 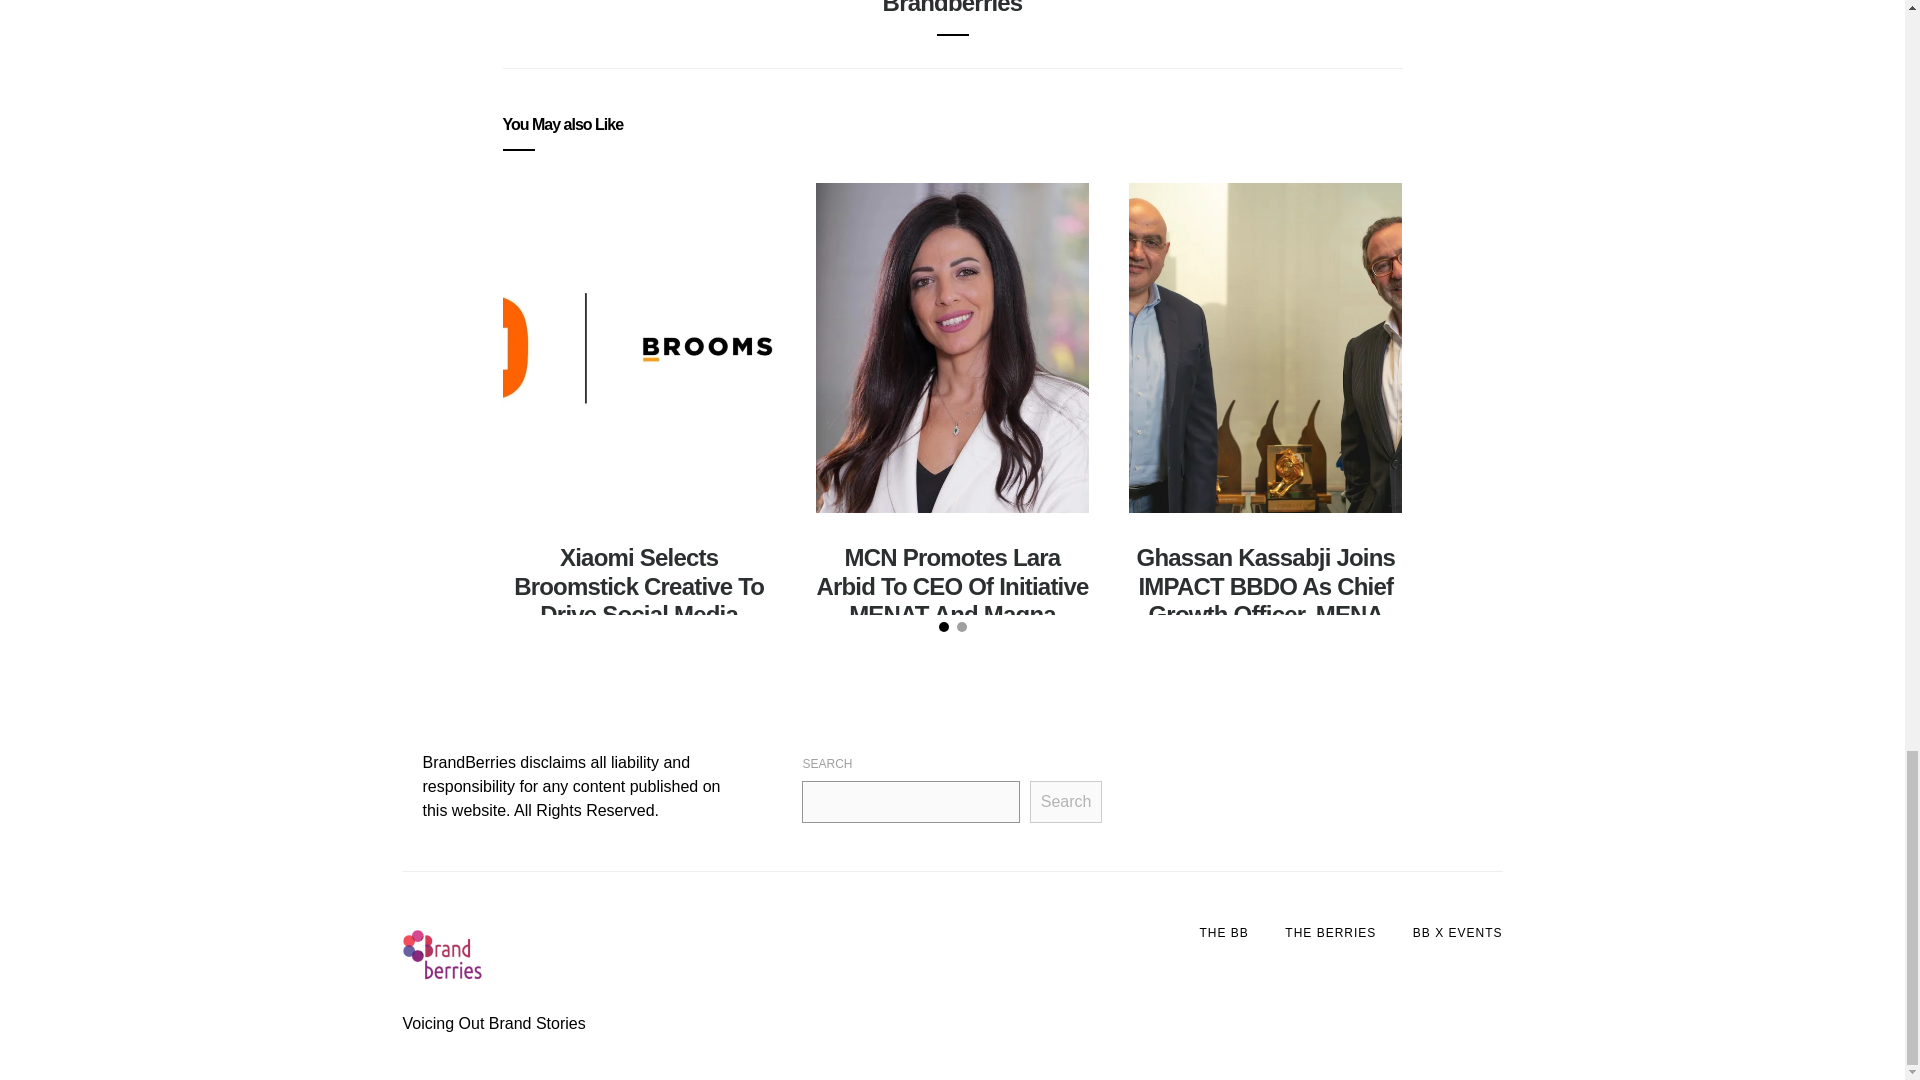 What do you see at coordinates (953, 8) in the screenshot?
I see `Brandberries` at bounding box center [953, 8].